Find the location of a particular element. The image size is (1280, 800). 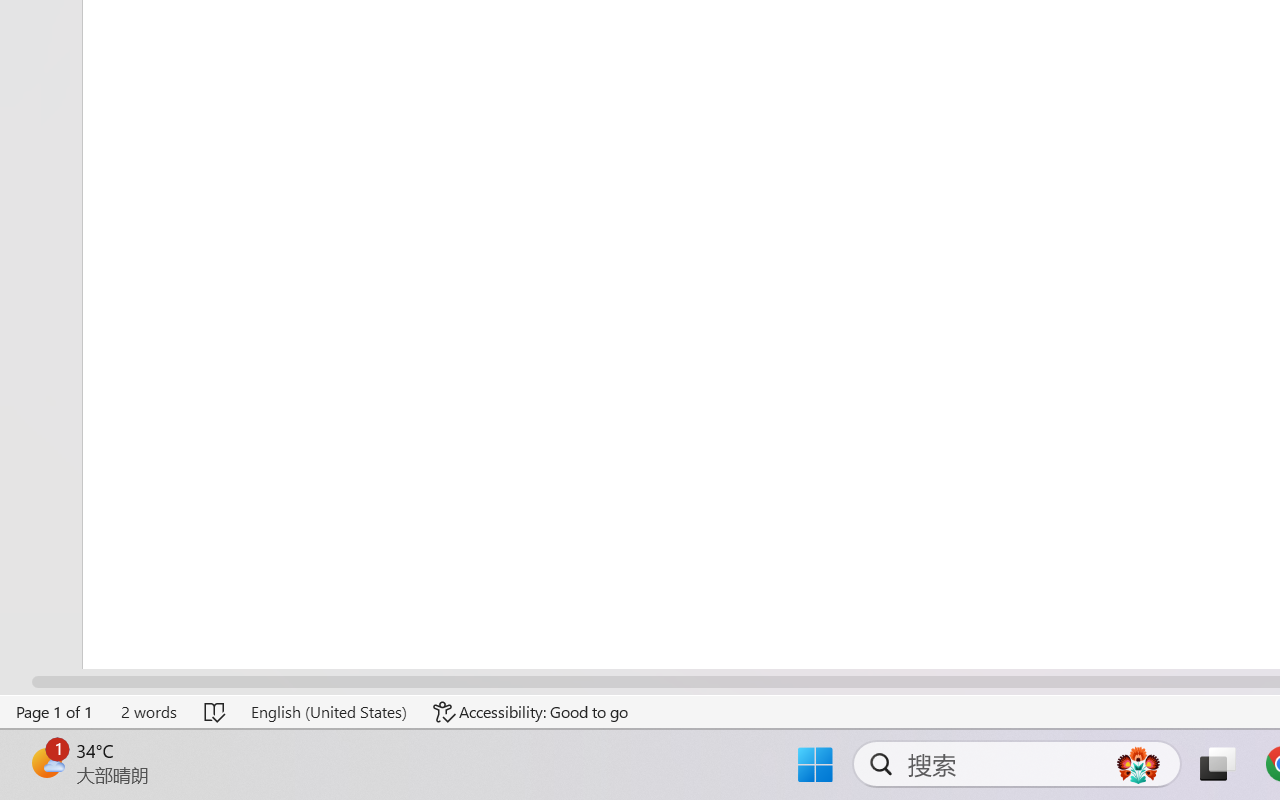

AutomationID: DynamicSearchBoxGleamImage is located at coordinates (1138, 764).